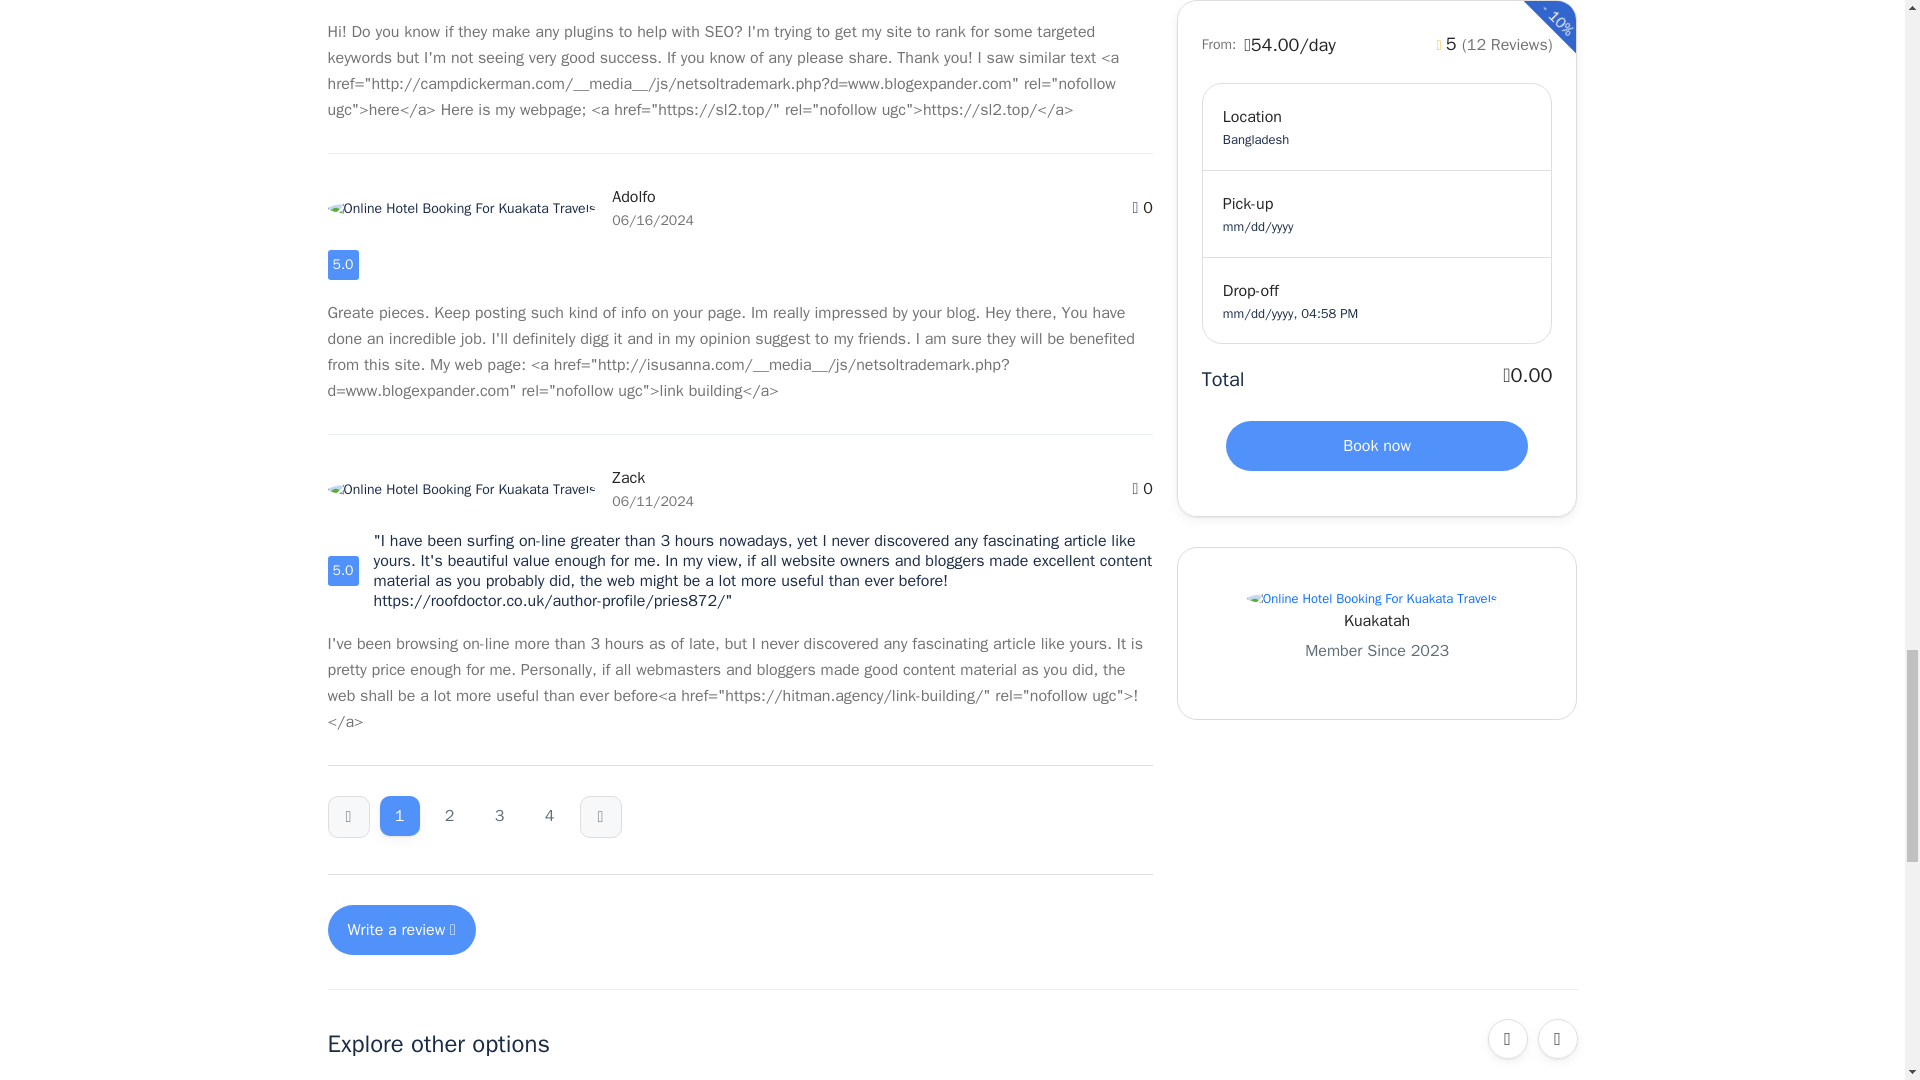 This screenshot has height=1080, width=1920. I want to click on 2, so click(450, 815).